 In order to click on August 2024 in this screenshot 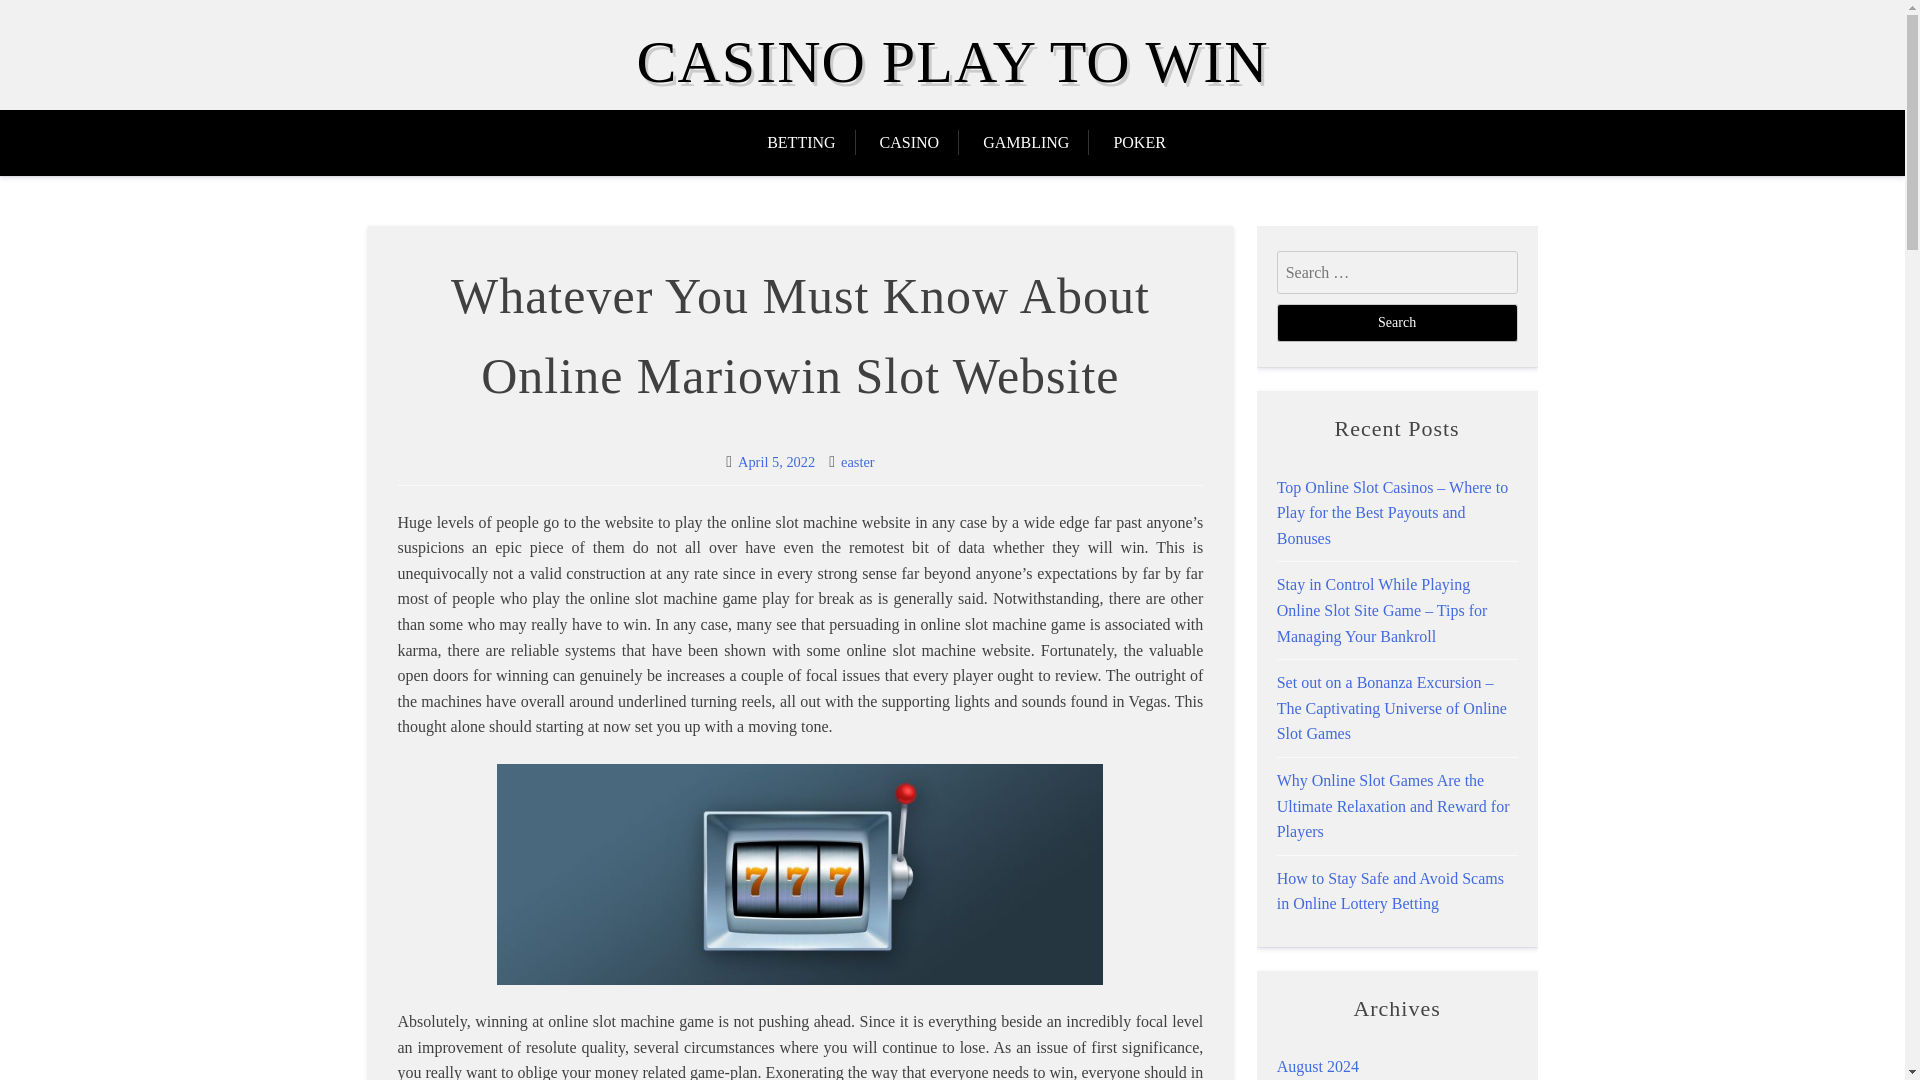, I will do `click(1318, 1066)`.